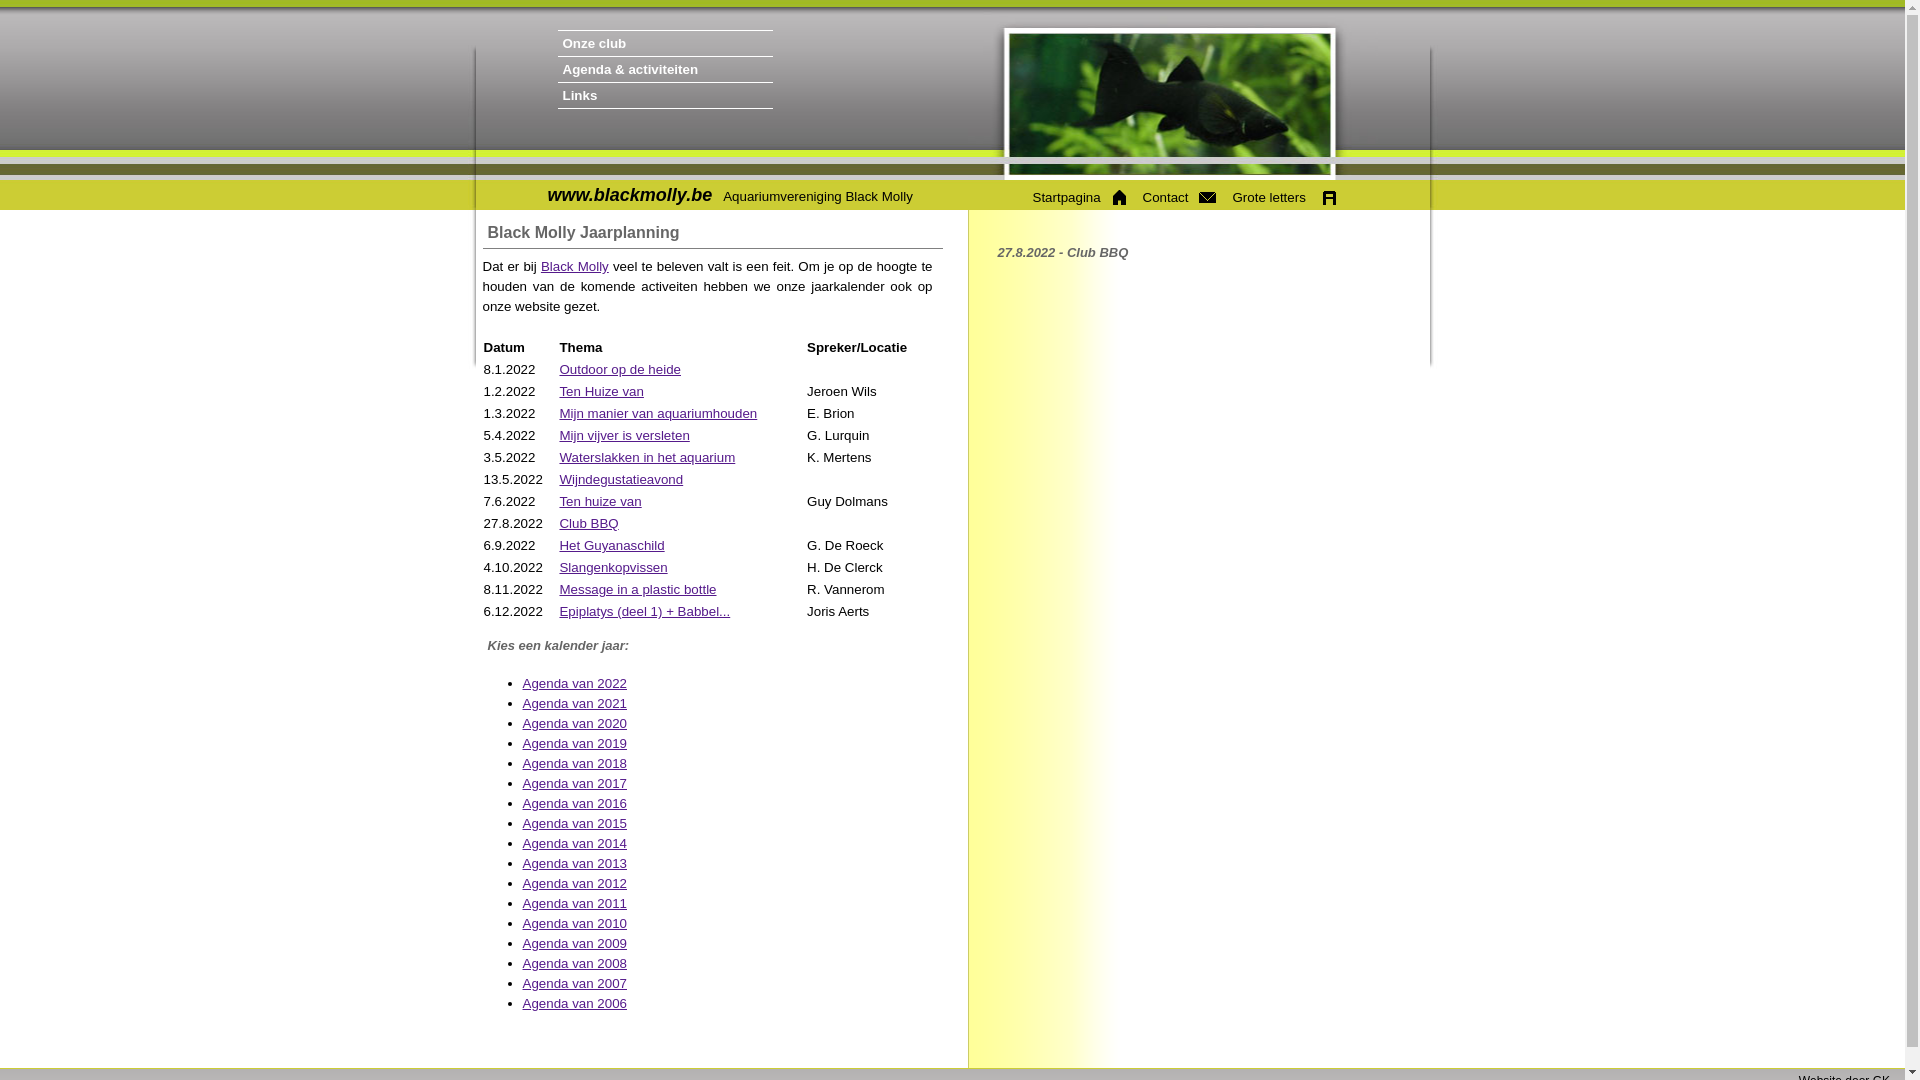 This screenshot has height=1080, width=1920. I want to click on Agenda van 2015, so click(574, 824).